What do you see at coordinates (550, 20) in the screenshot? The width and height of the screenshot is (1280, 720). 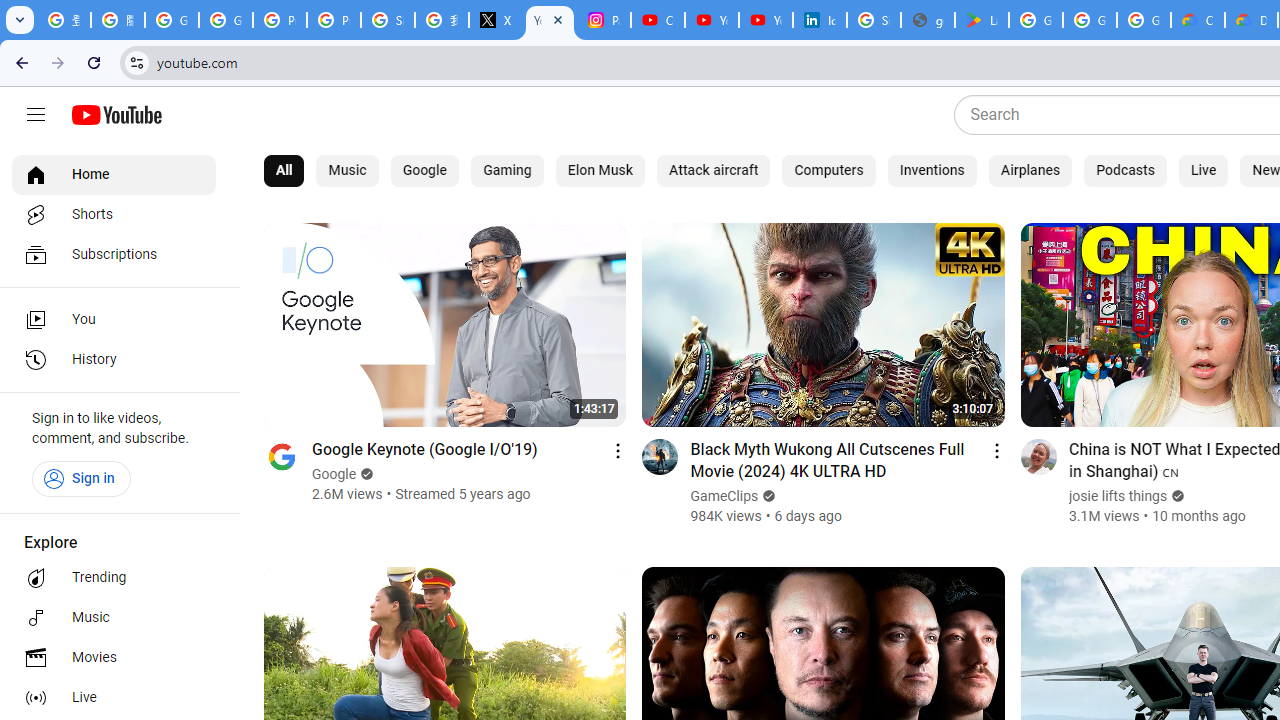 I see `YouTube - Audio playing` at bounding box center [550, 20].